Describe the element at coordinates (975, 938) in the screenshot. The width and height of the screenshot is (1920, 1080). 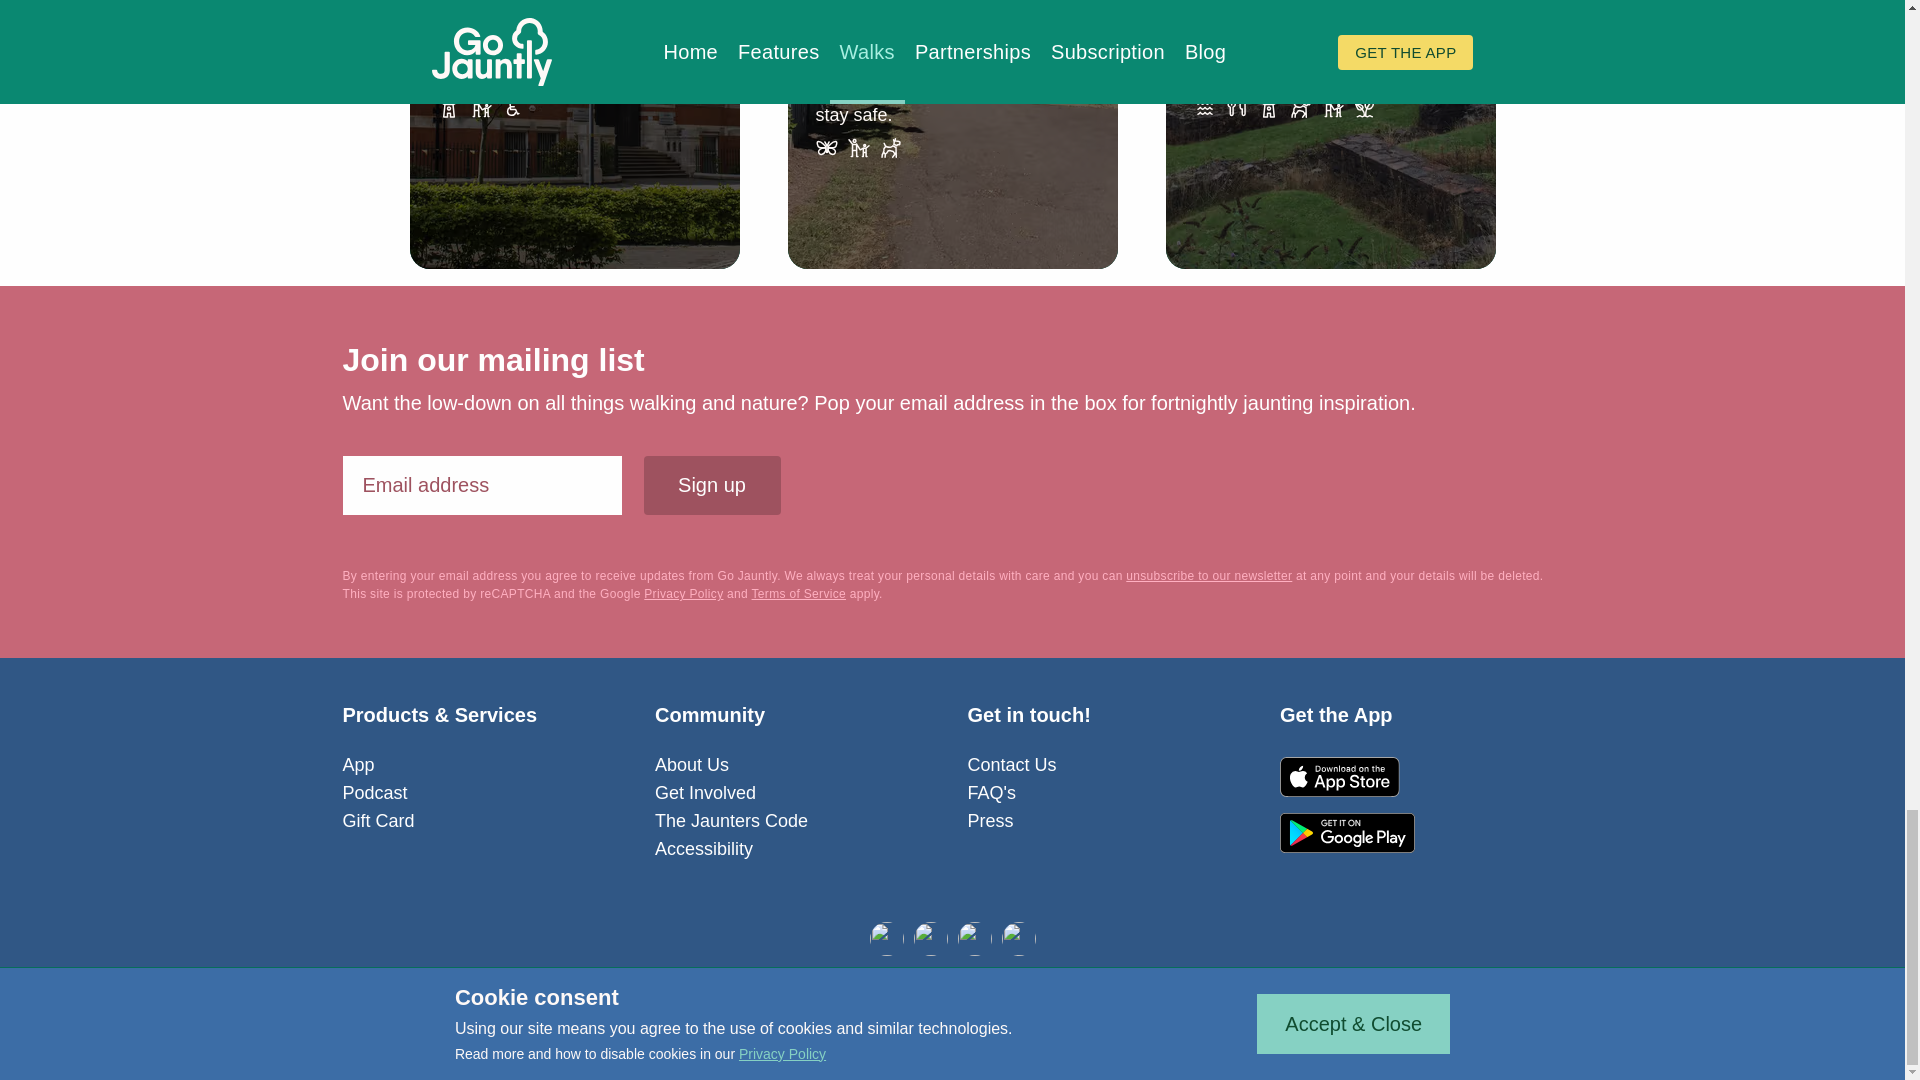
I see `Email us` at that location.